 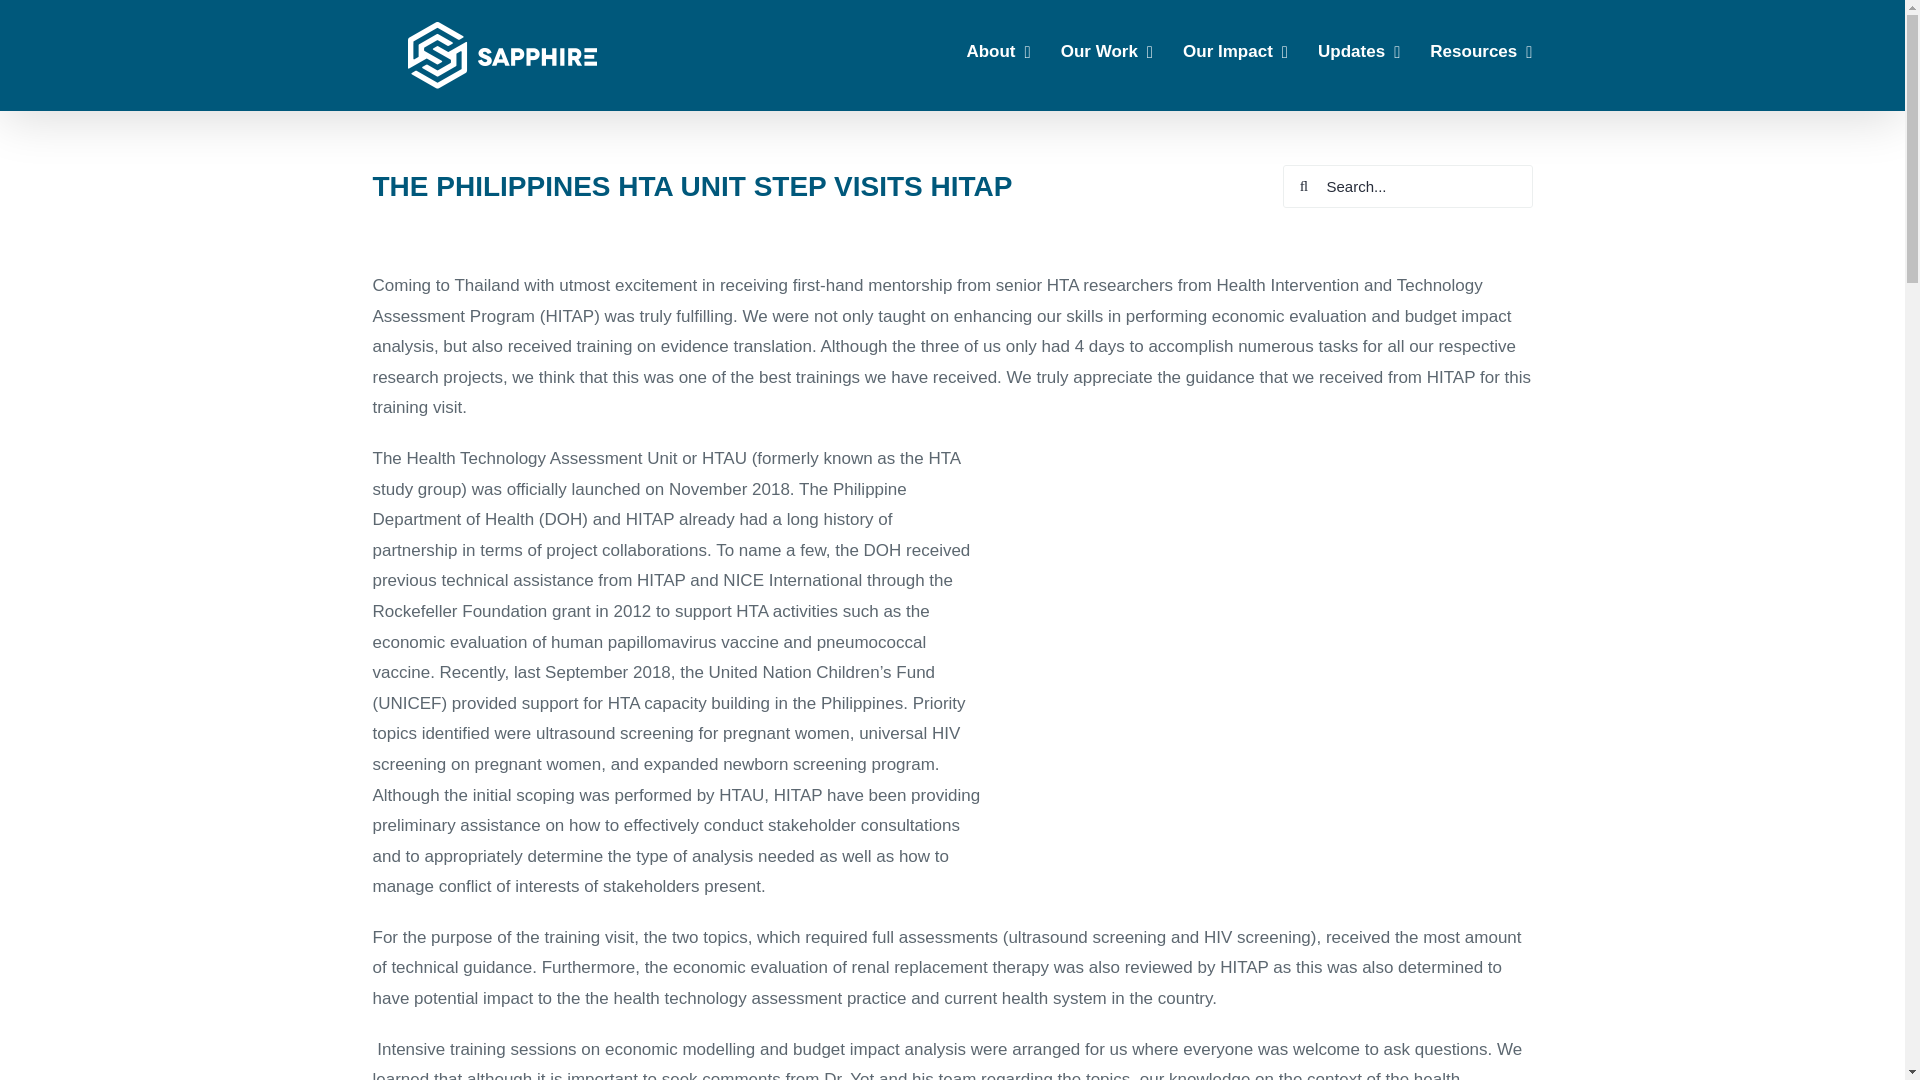 What do you see at coordinates (1235, 50) in the screenshot?
I see `Our Impact` at bounding box center [1235, 50].